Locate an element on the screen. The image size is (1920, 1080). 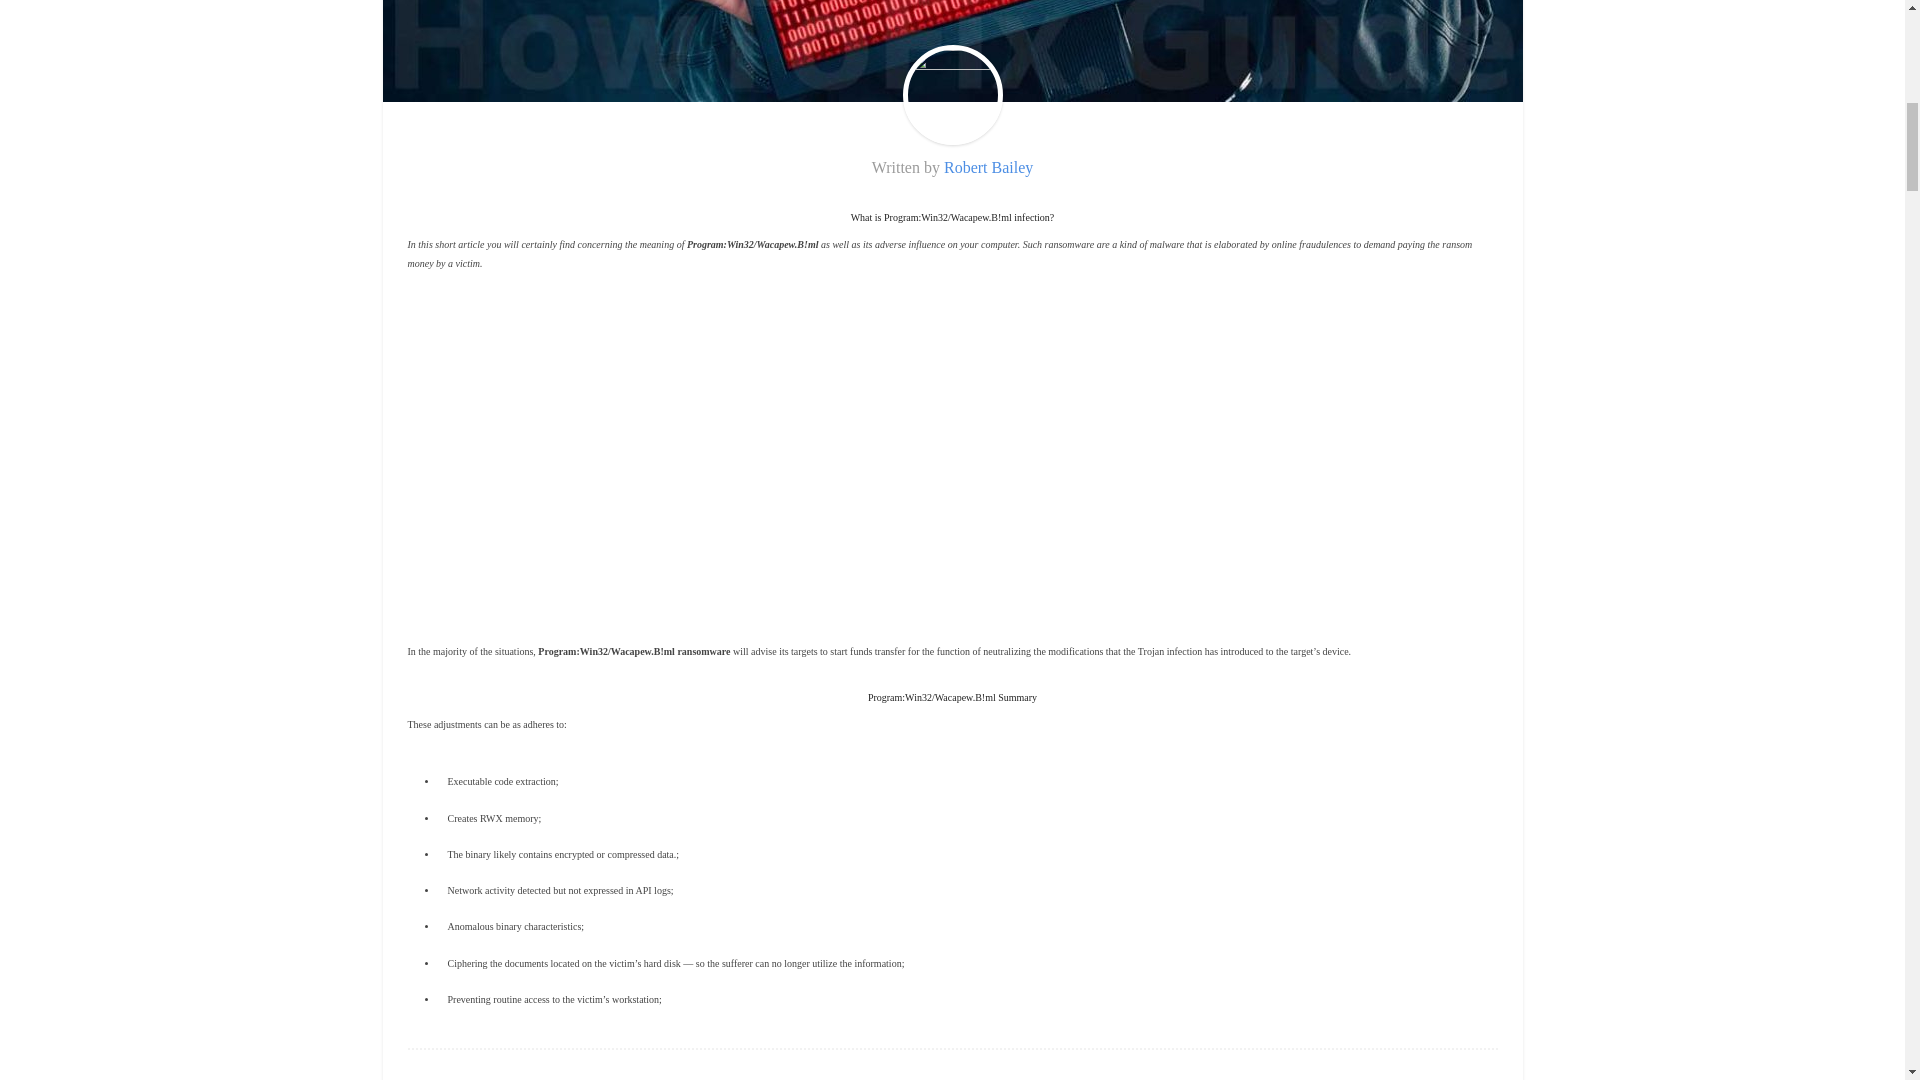
Robert Bailey is located at coordinates (988, 167).